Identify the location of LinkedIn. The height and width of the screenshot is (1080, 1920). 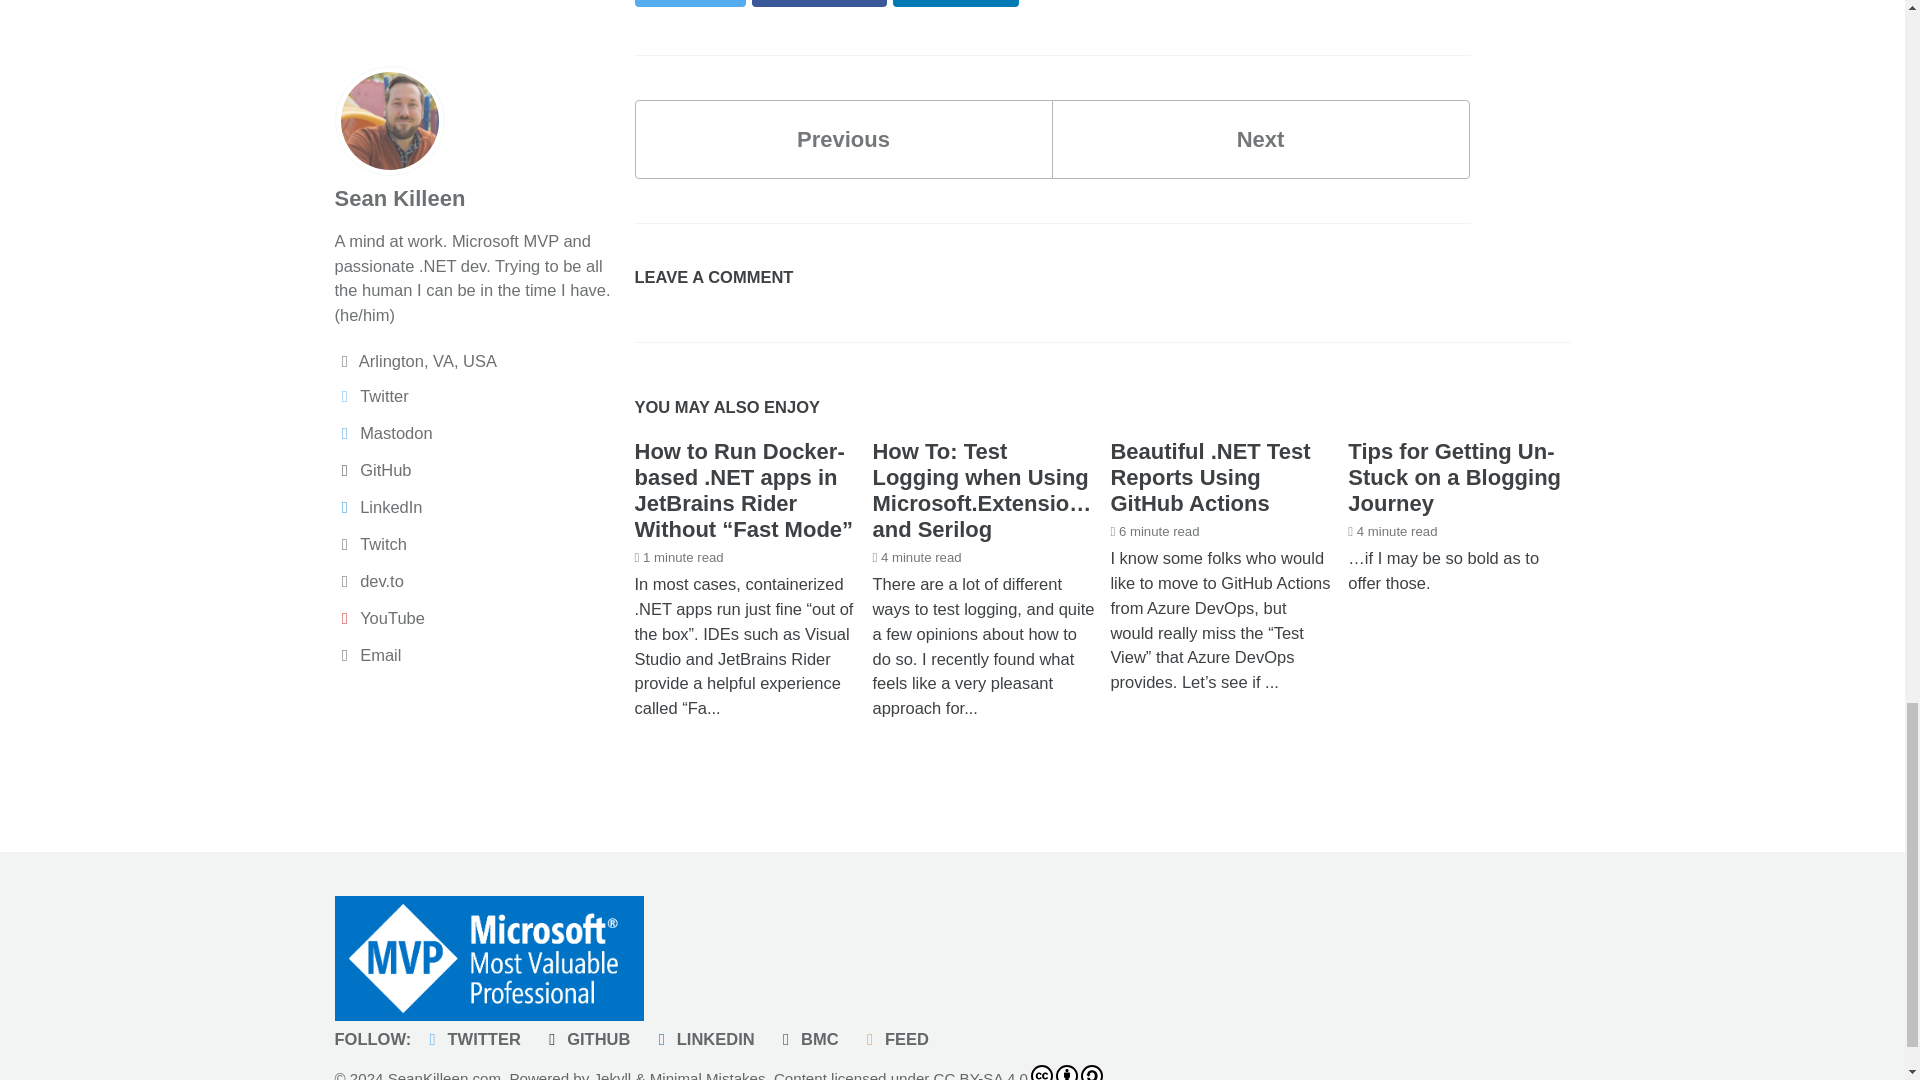
(956, 3).